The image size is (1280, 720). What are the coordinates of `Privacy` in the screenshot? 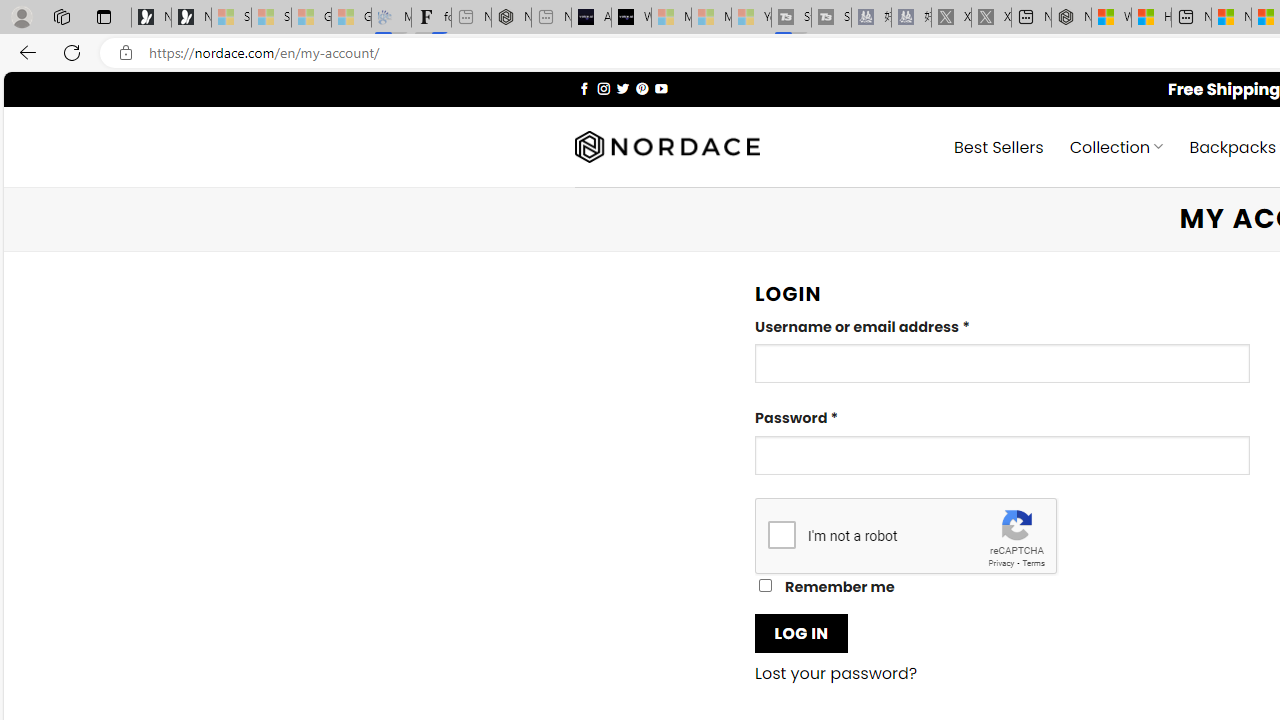 It's located at (1001, 562).